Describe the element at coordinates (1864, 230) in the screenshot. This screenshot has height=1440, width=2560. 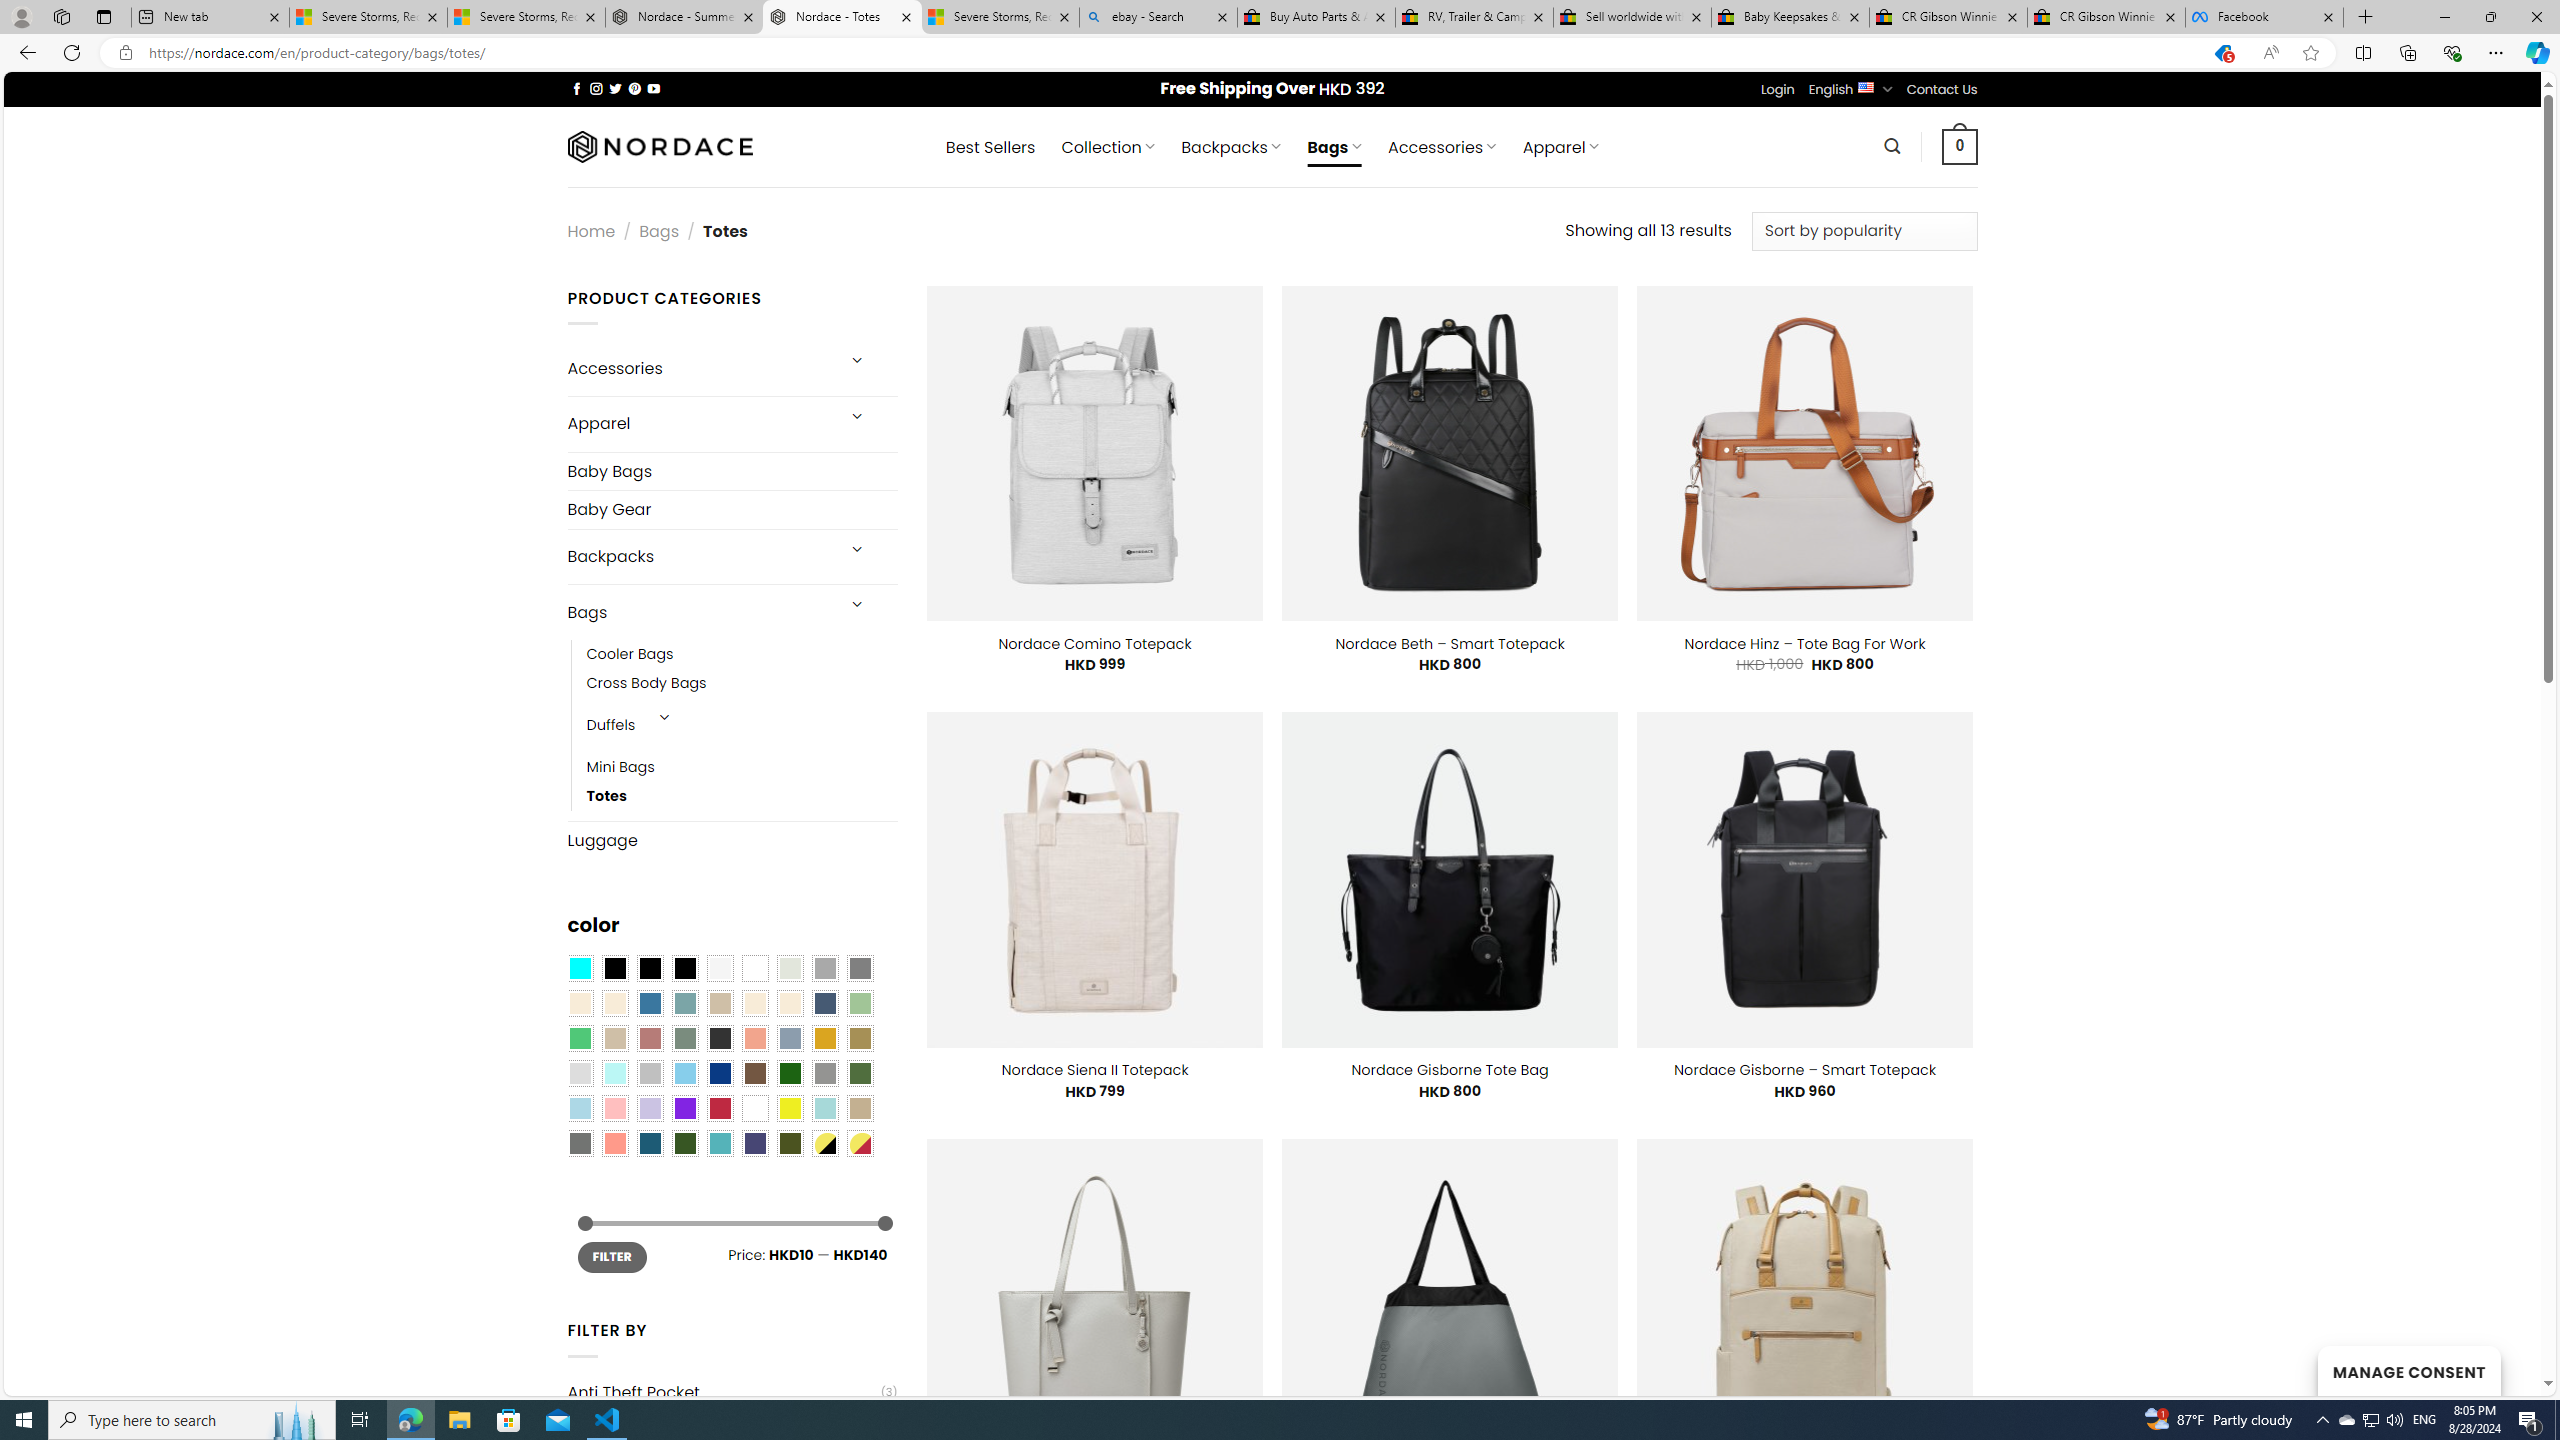
I see `Shop order` at that location.